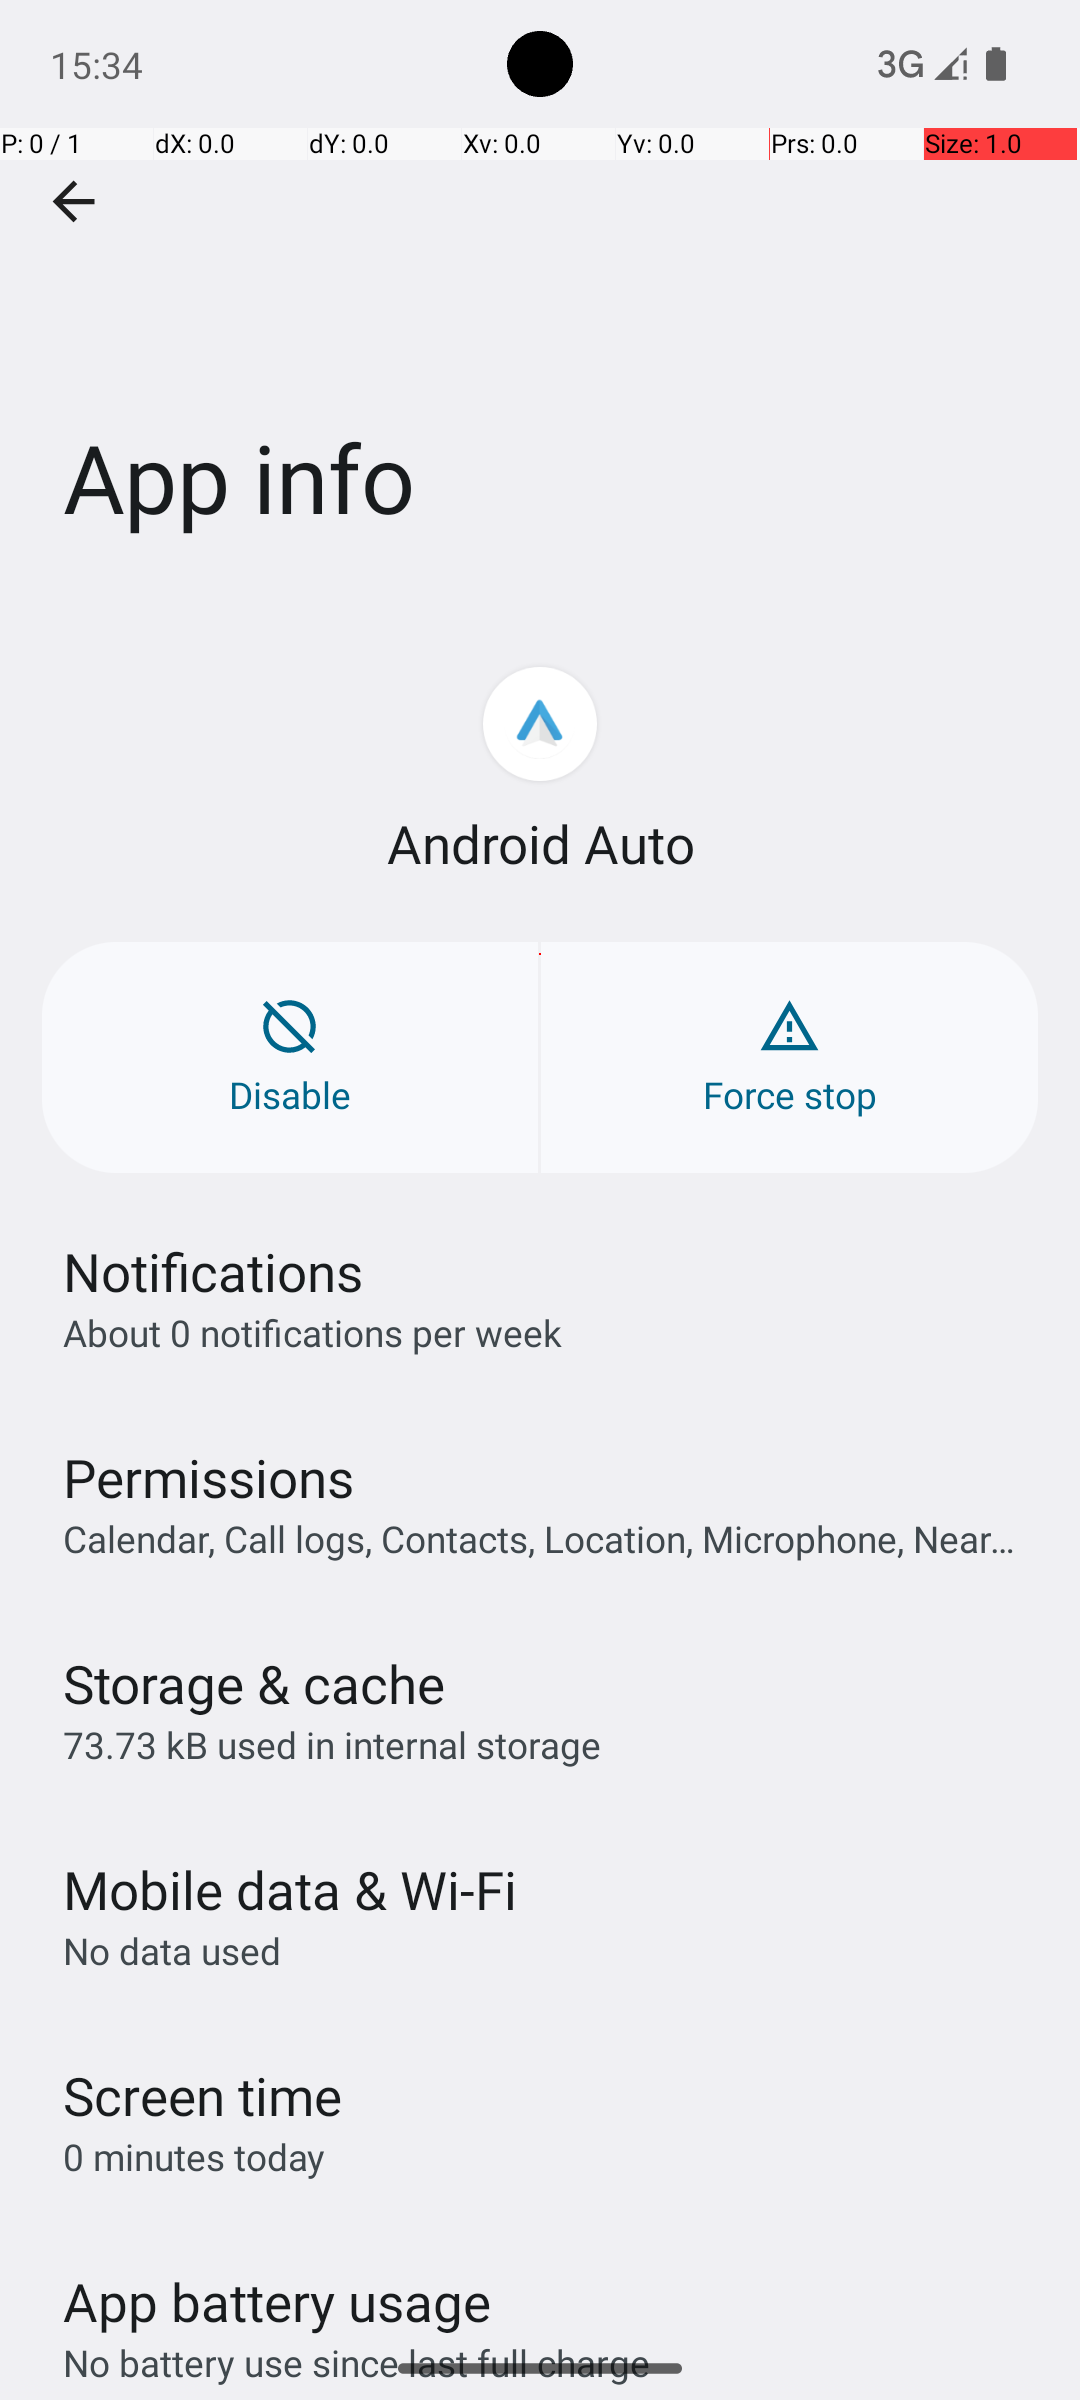 This screenshot has width=1080, height=2400. Describe the element at coordinates (550, 1538) in the screenshot. I see `Calendar, Call logs, Contacts, Location, Microphone, Nearby devices, Notifications, Phone, and SMS` at that location.